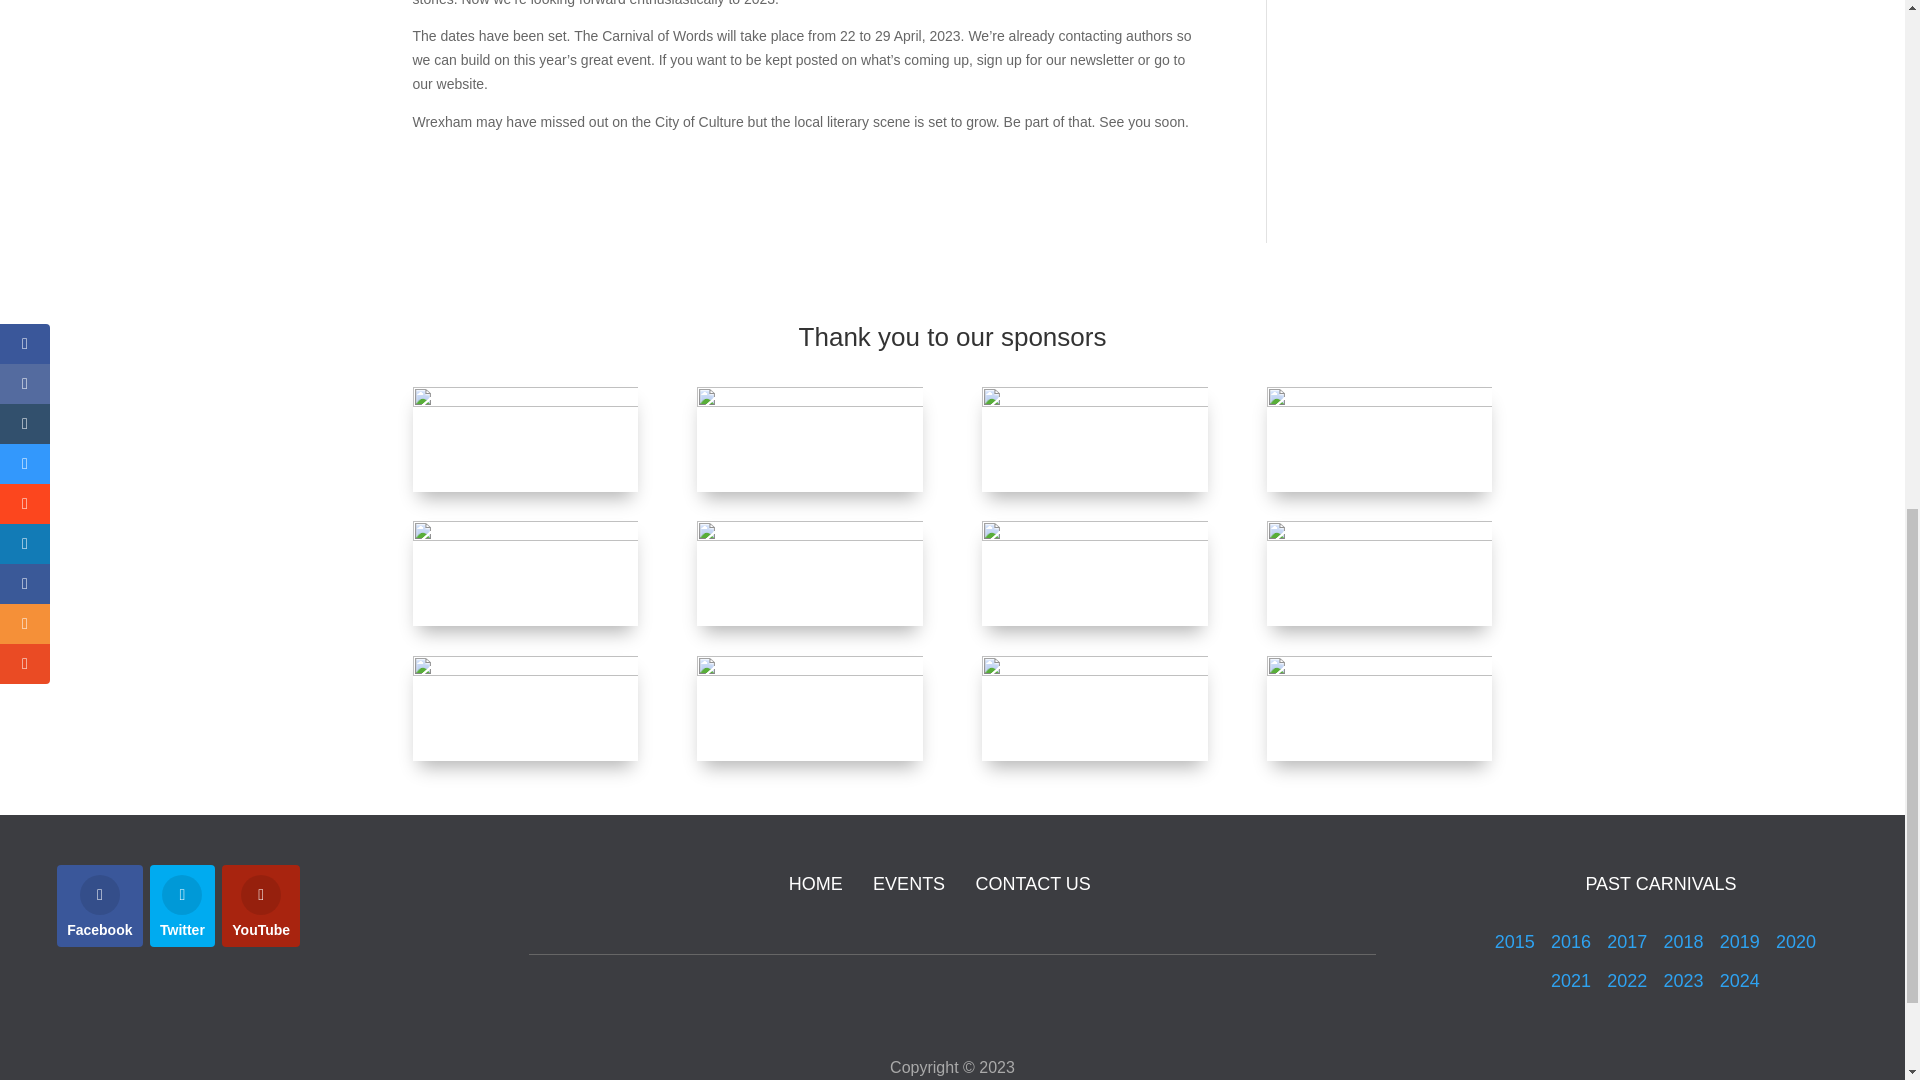  What do you see at coordinates (908, 884) in the screenshot?
I see `EVENTS` at bounding box center [908, 884].